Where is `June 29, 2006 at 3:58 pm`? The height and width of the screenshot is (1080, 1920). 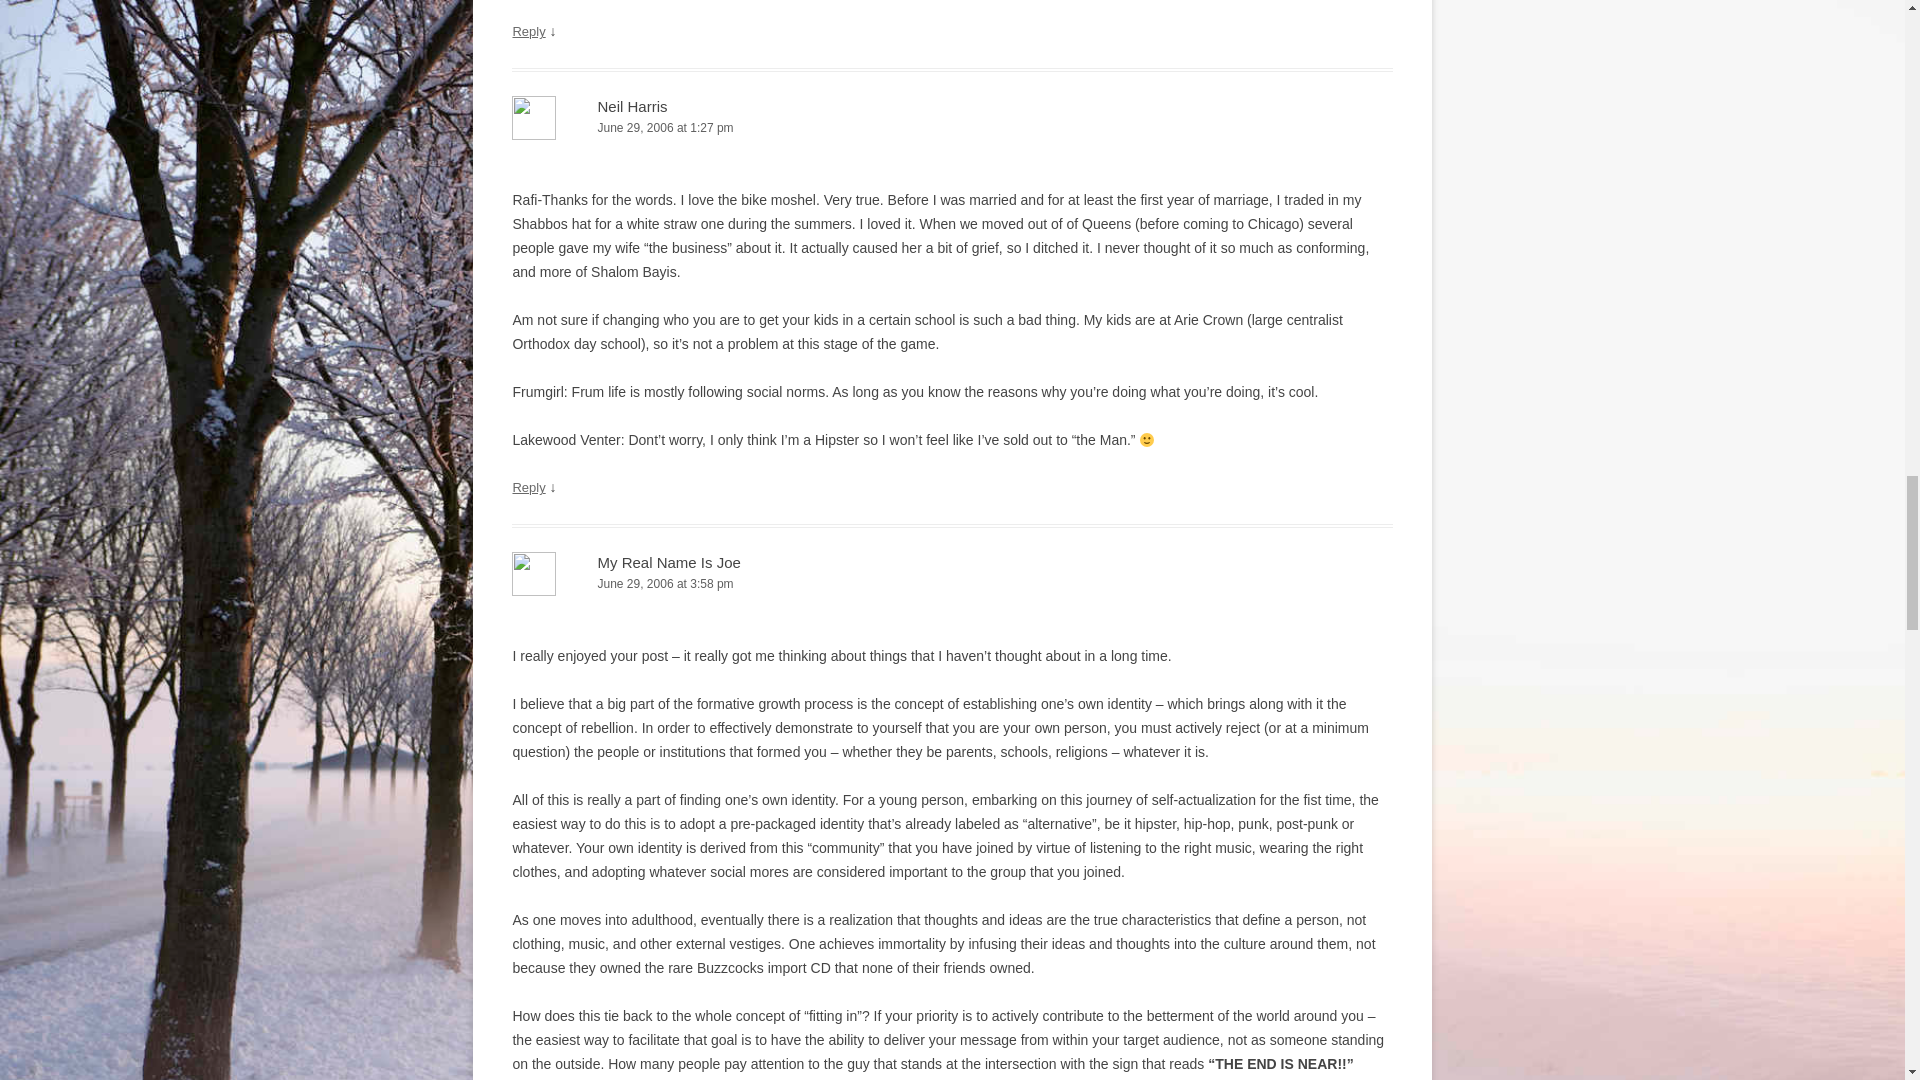
June 29, 2006 at 3:58 pm is located at coordinates (952, 584).